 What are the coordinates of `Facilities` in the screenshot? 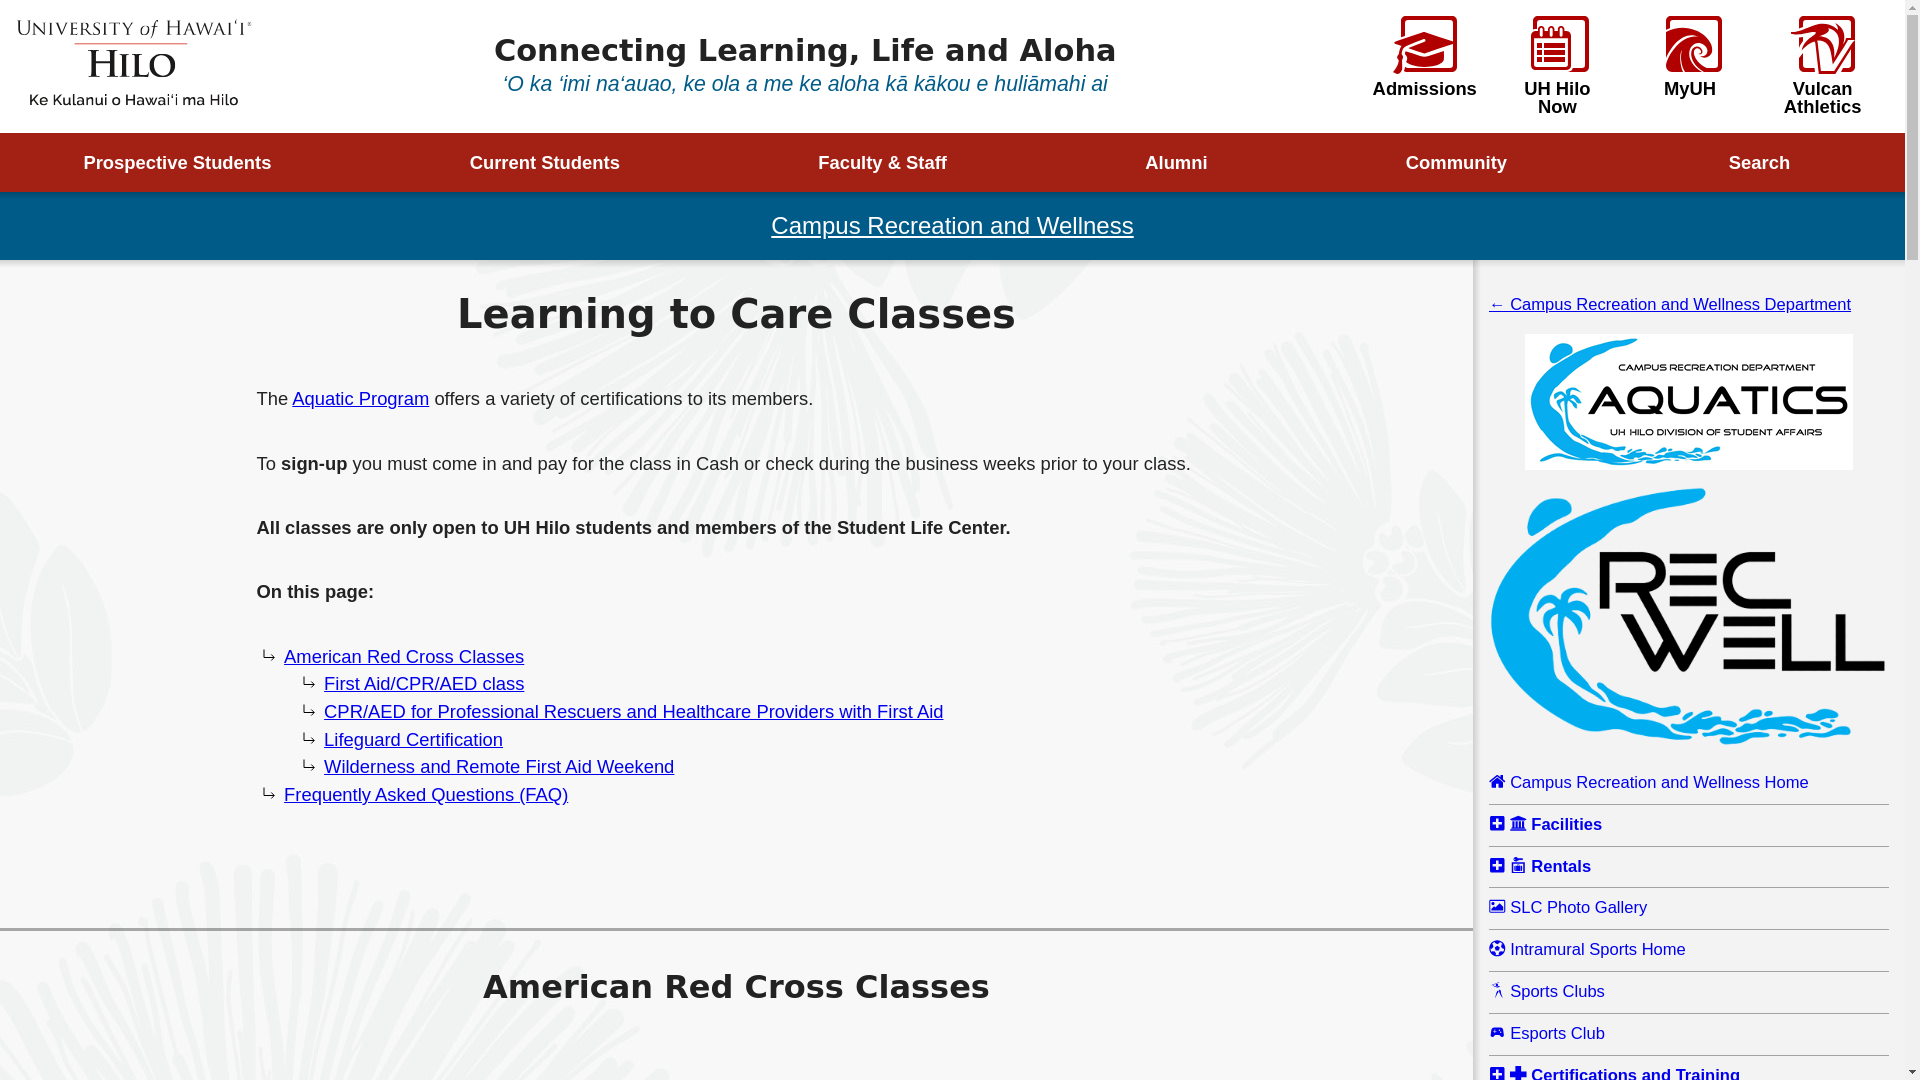 It's located at (1689, 826).